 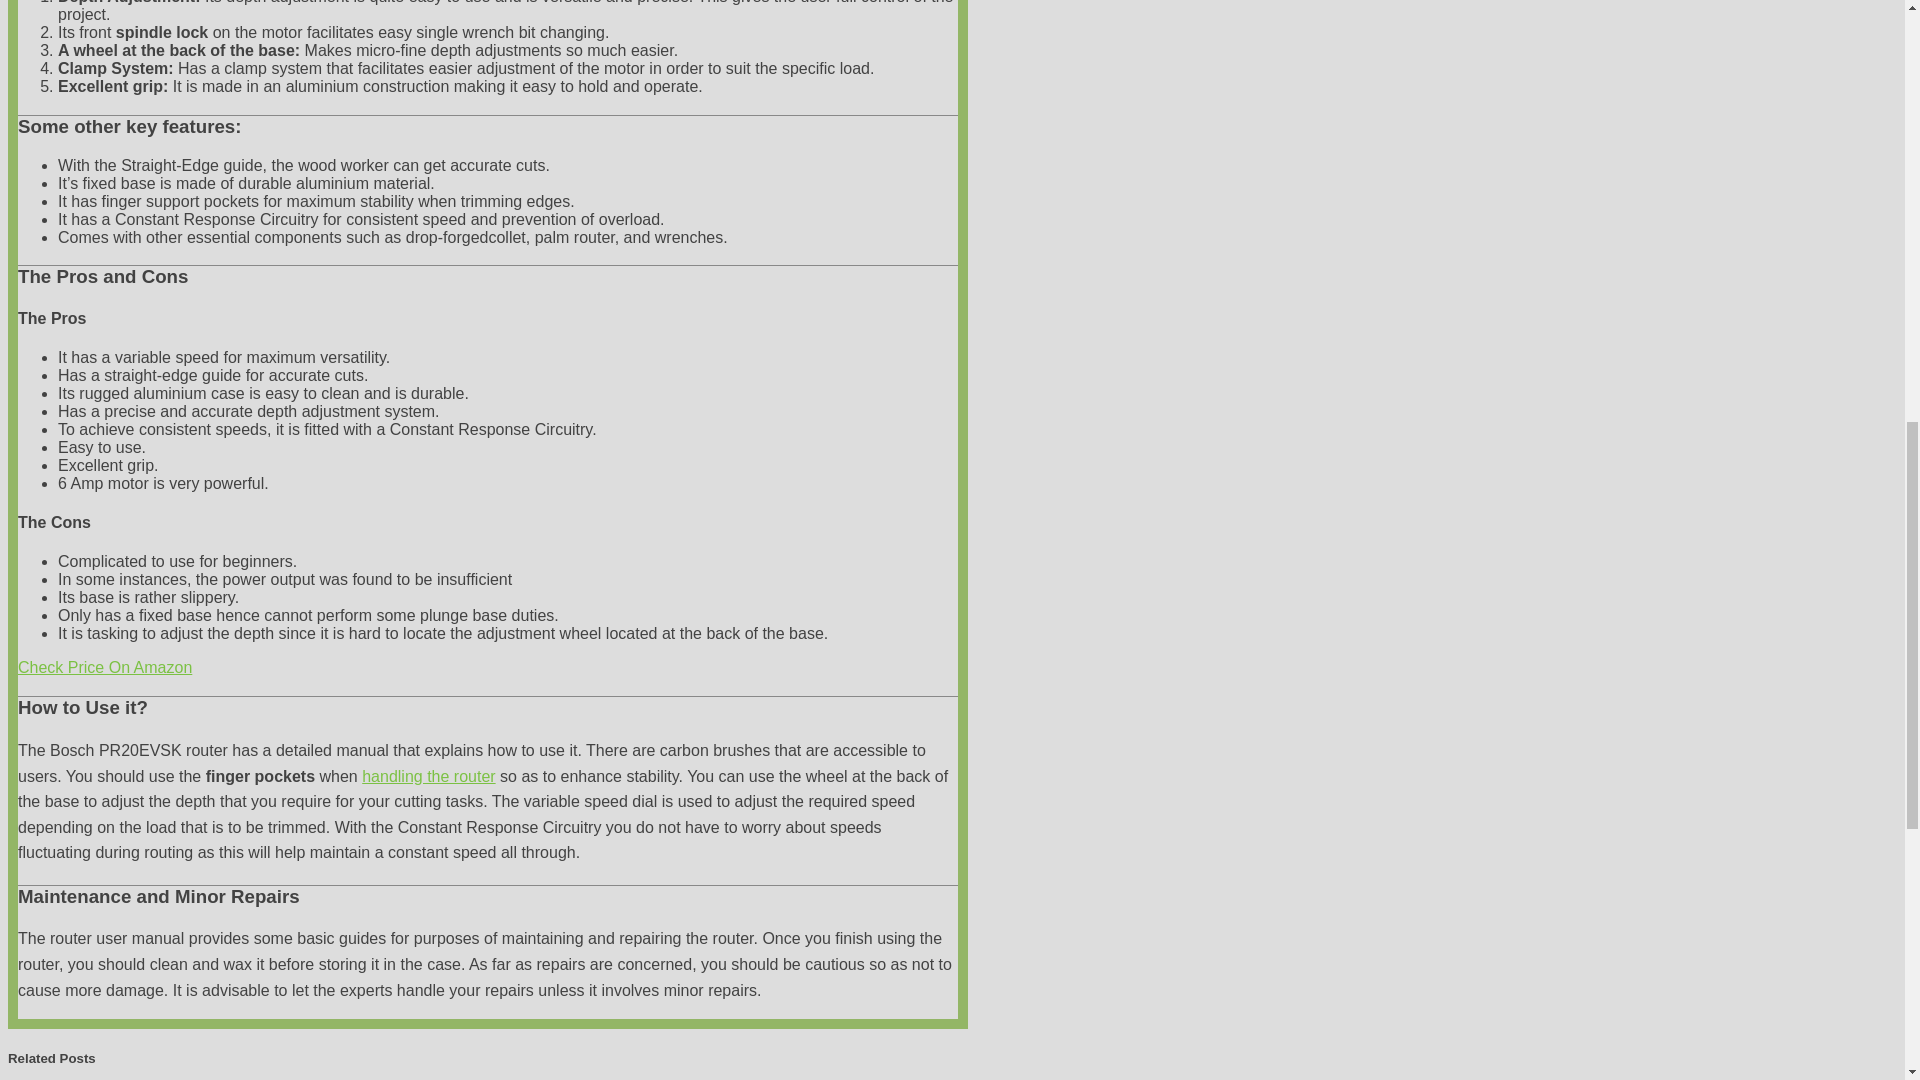 I want to click on handling the router, so click(x=428, y=776).